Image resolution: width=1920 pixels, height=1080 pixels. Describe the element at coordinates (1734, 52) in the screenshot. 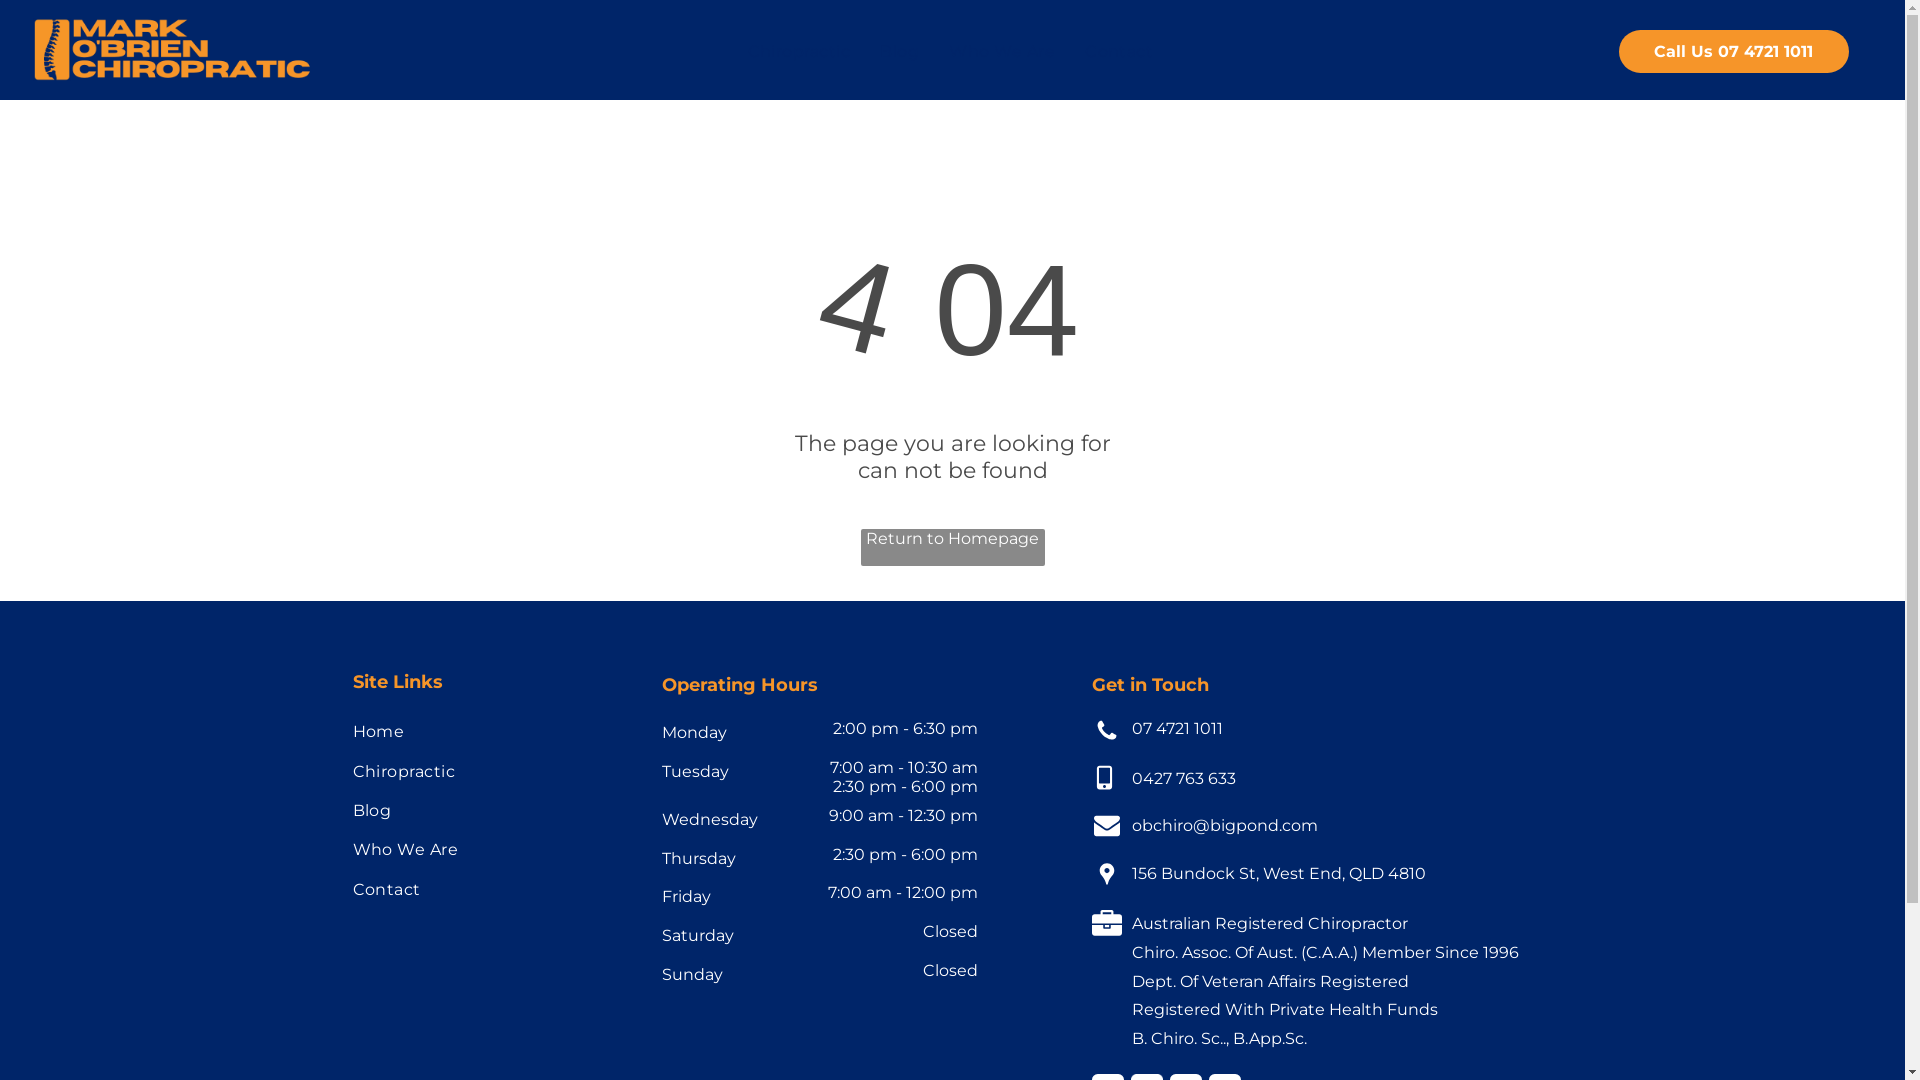

I see `Call Us 07 4721 1011` at that location.